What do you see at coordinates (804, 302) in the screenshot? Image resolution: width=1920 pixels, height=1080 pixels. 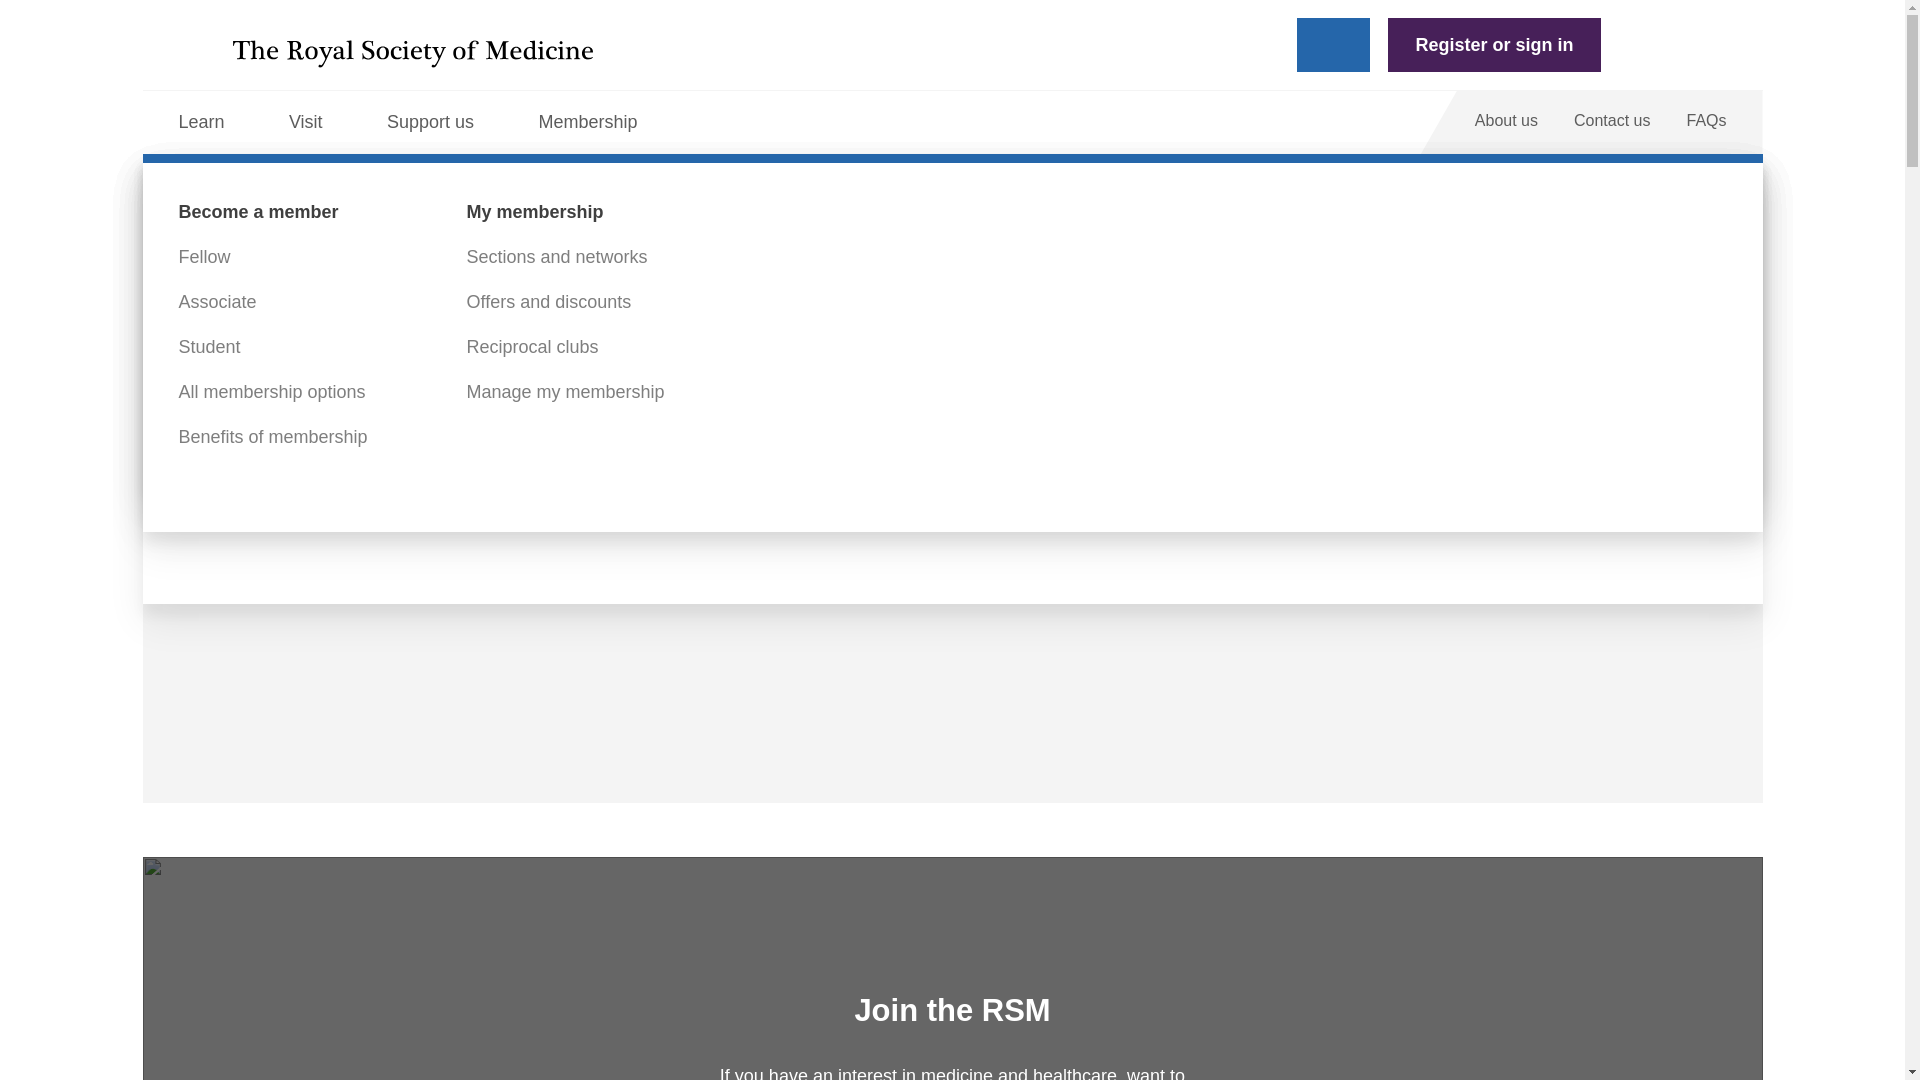 I see `For students` at bounding box center [804, 302].